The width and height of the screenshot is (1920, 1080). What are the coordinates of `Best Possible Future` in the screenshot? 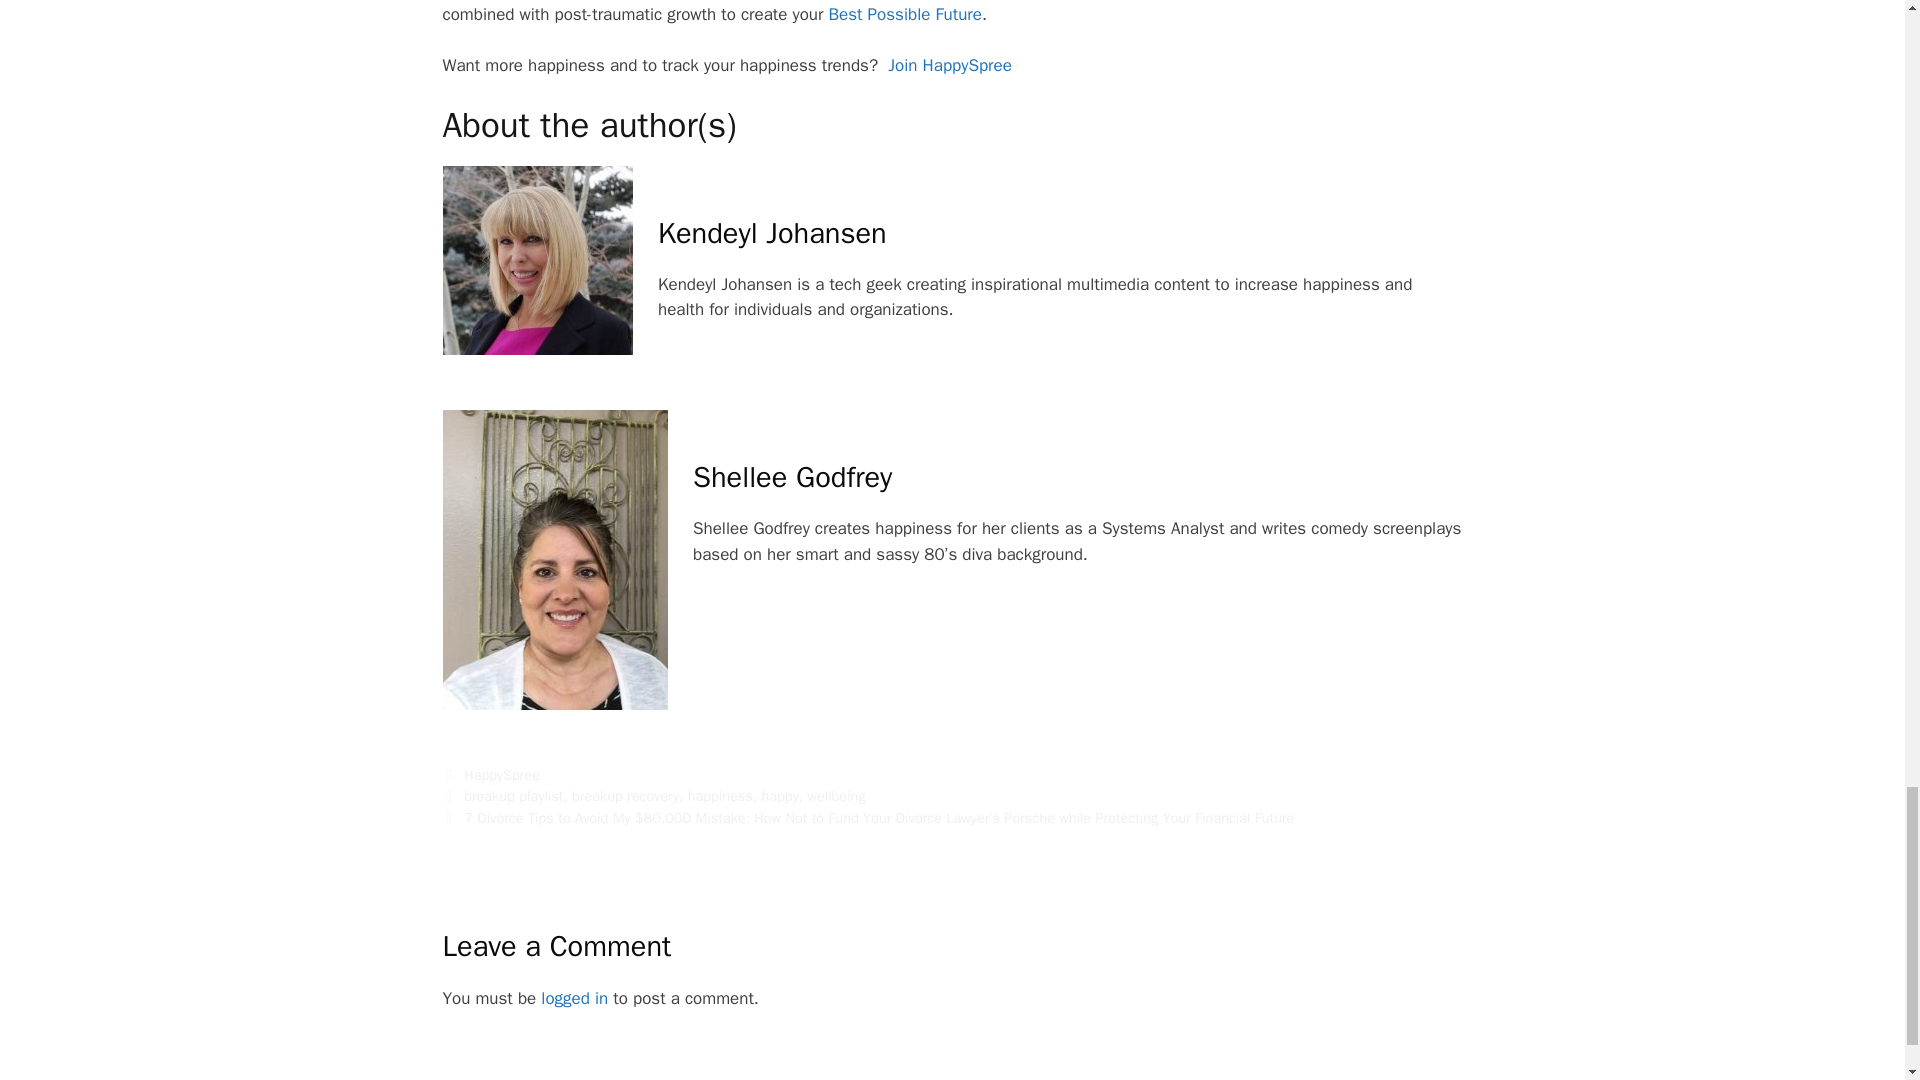 It's located at (905, 14).